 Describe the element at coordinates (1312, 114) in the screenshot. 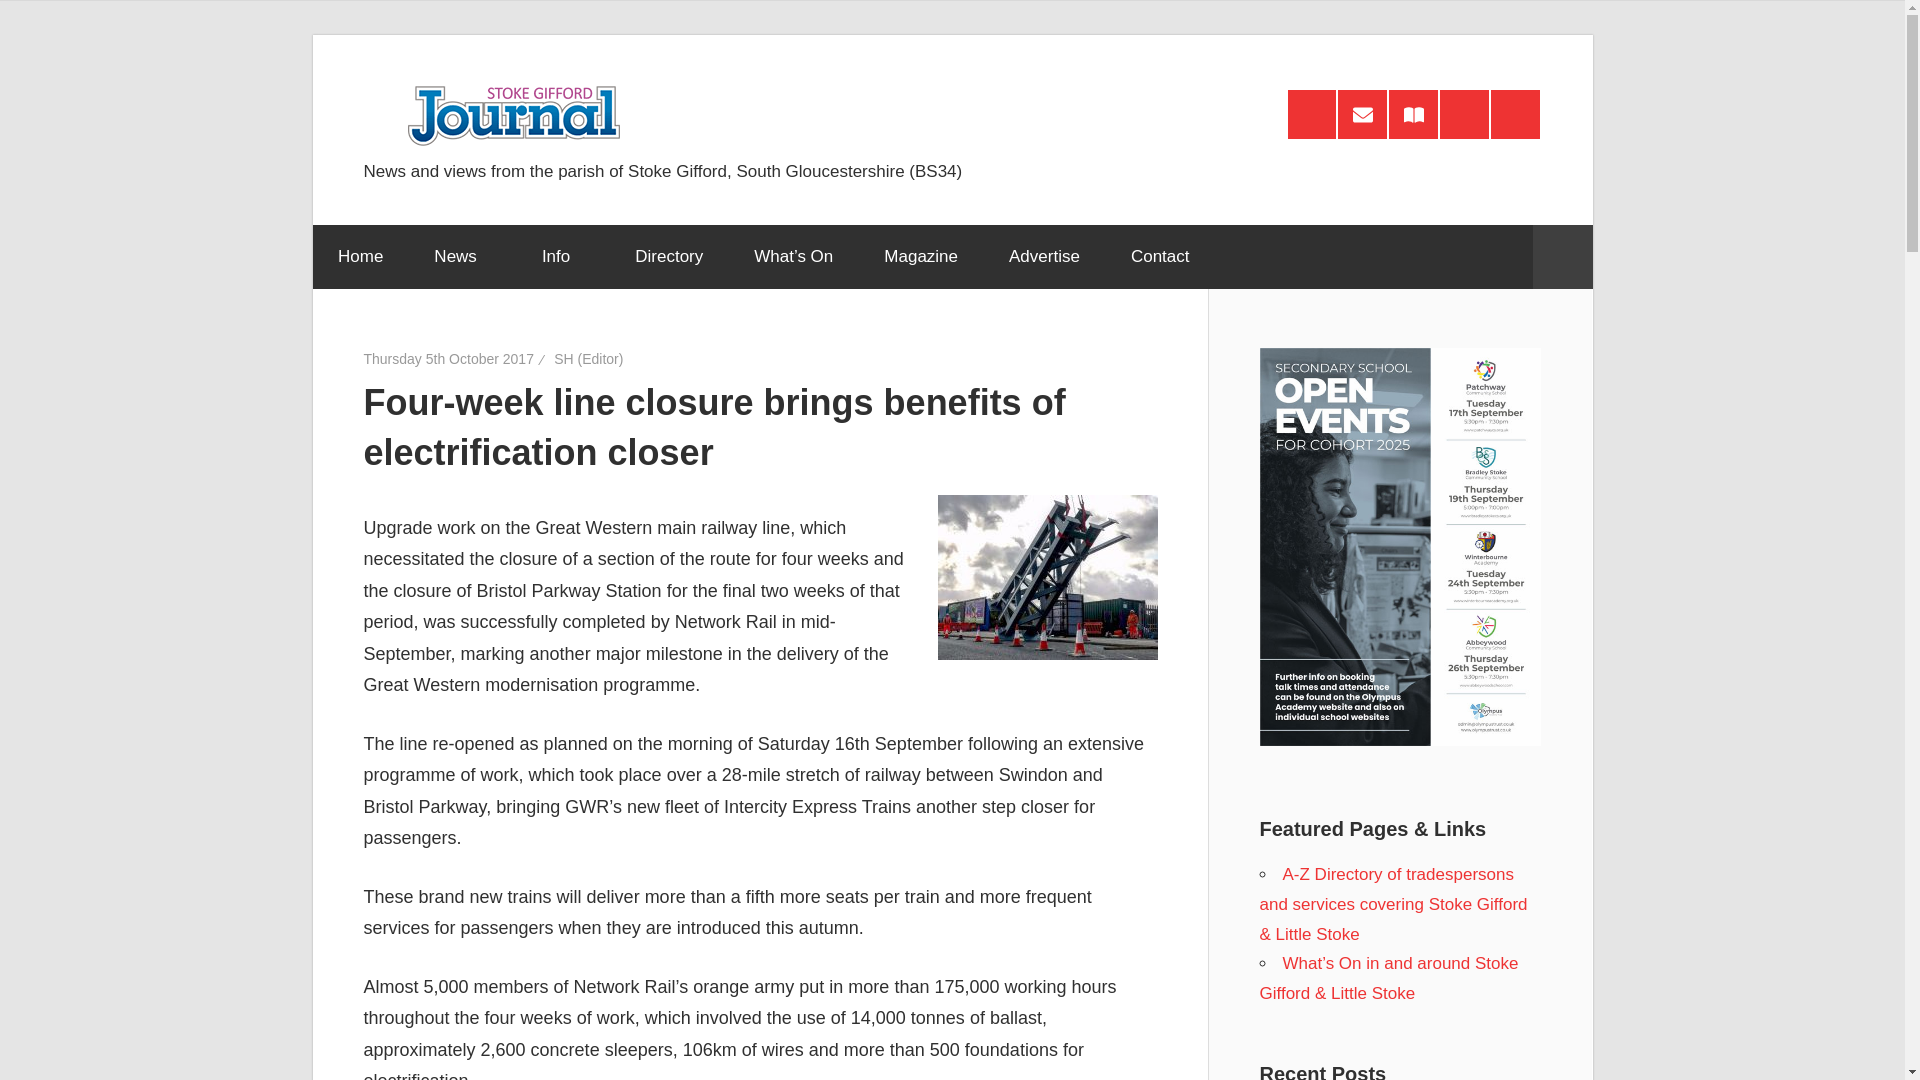

I see `RSS news feed of the Stoke Gifford Journal` at that location.